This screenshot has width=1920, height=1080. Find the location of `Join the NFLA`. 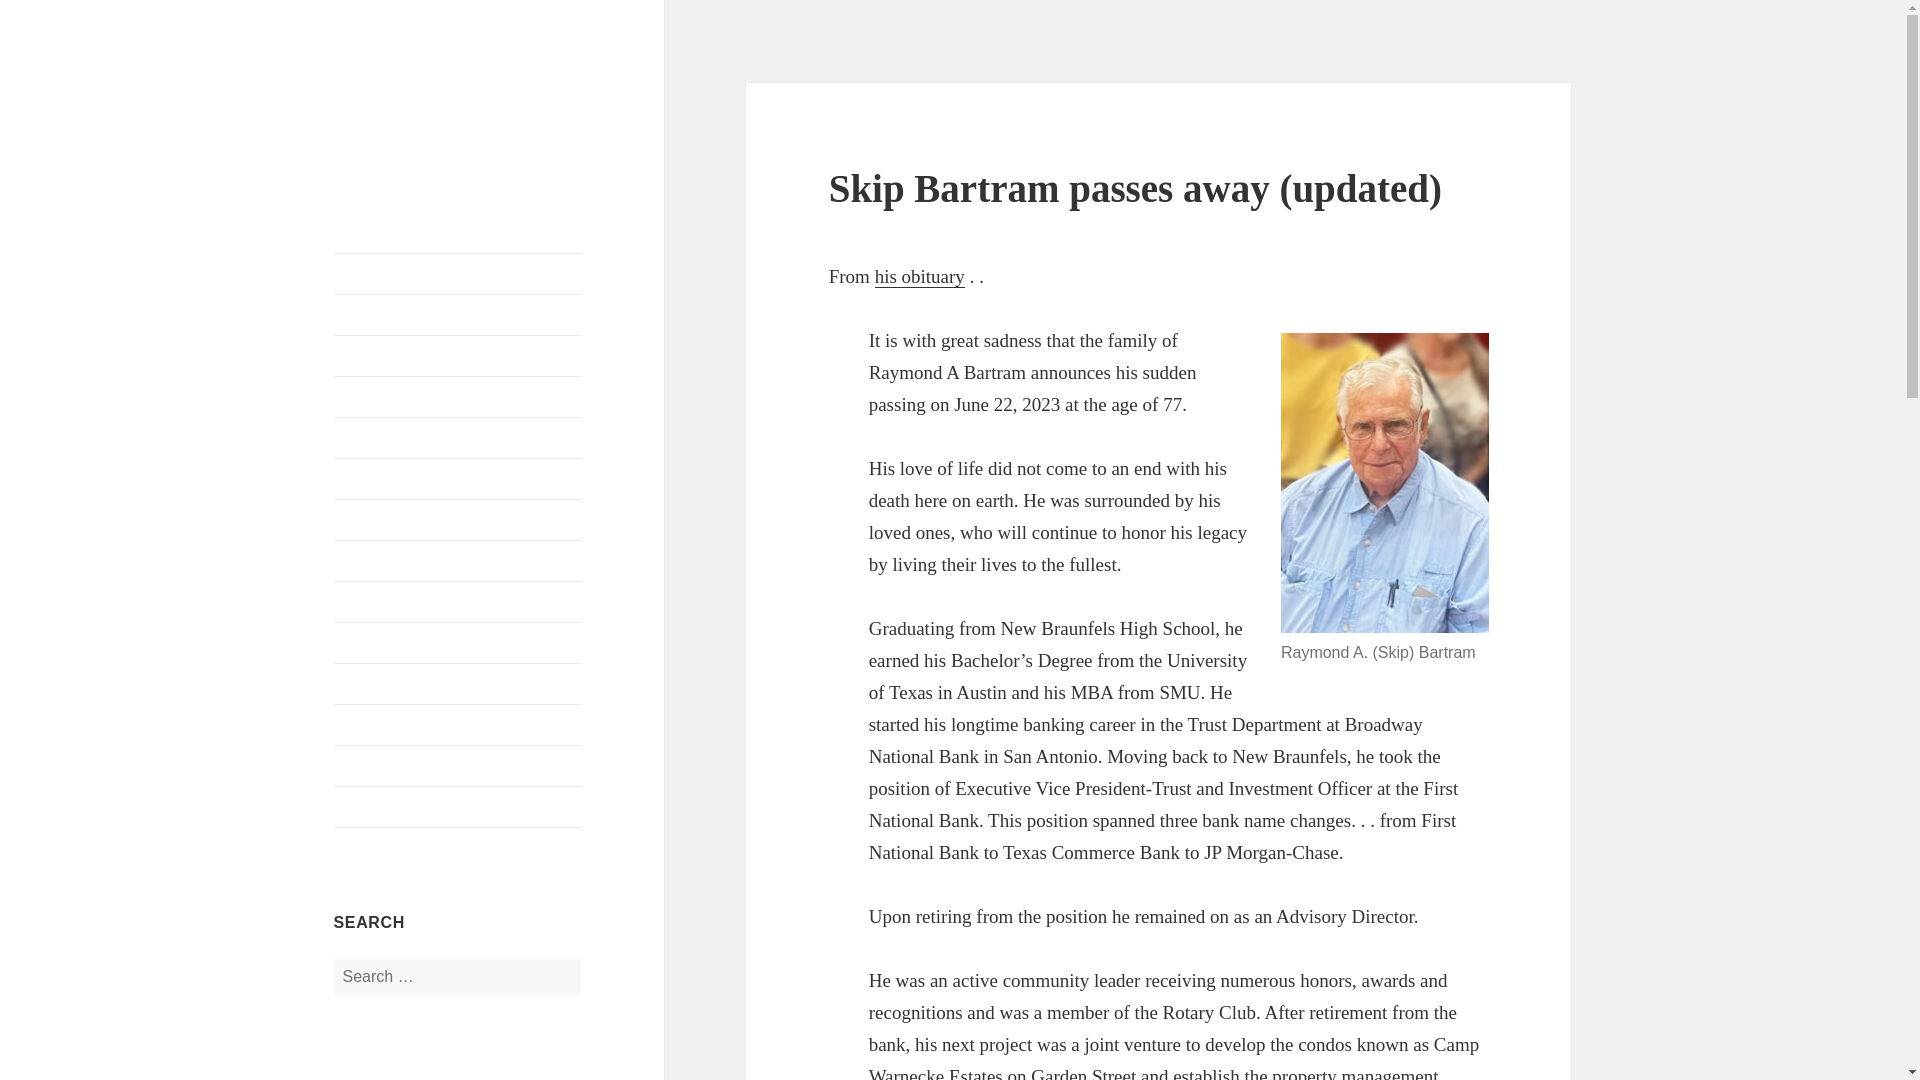

Join the NFLA is located at coordinates (458, 396).